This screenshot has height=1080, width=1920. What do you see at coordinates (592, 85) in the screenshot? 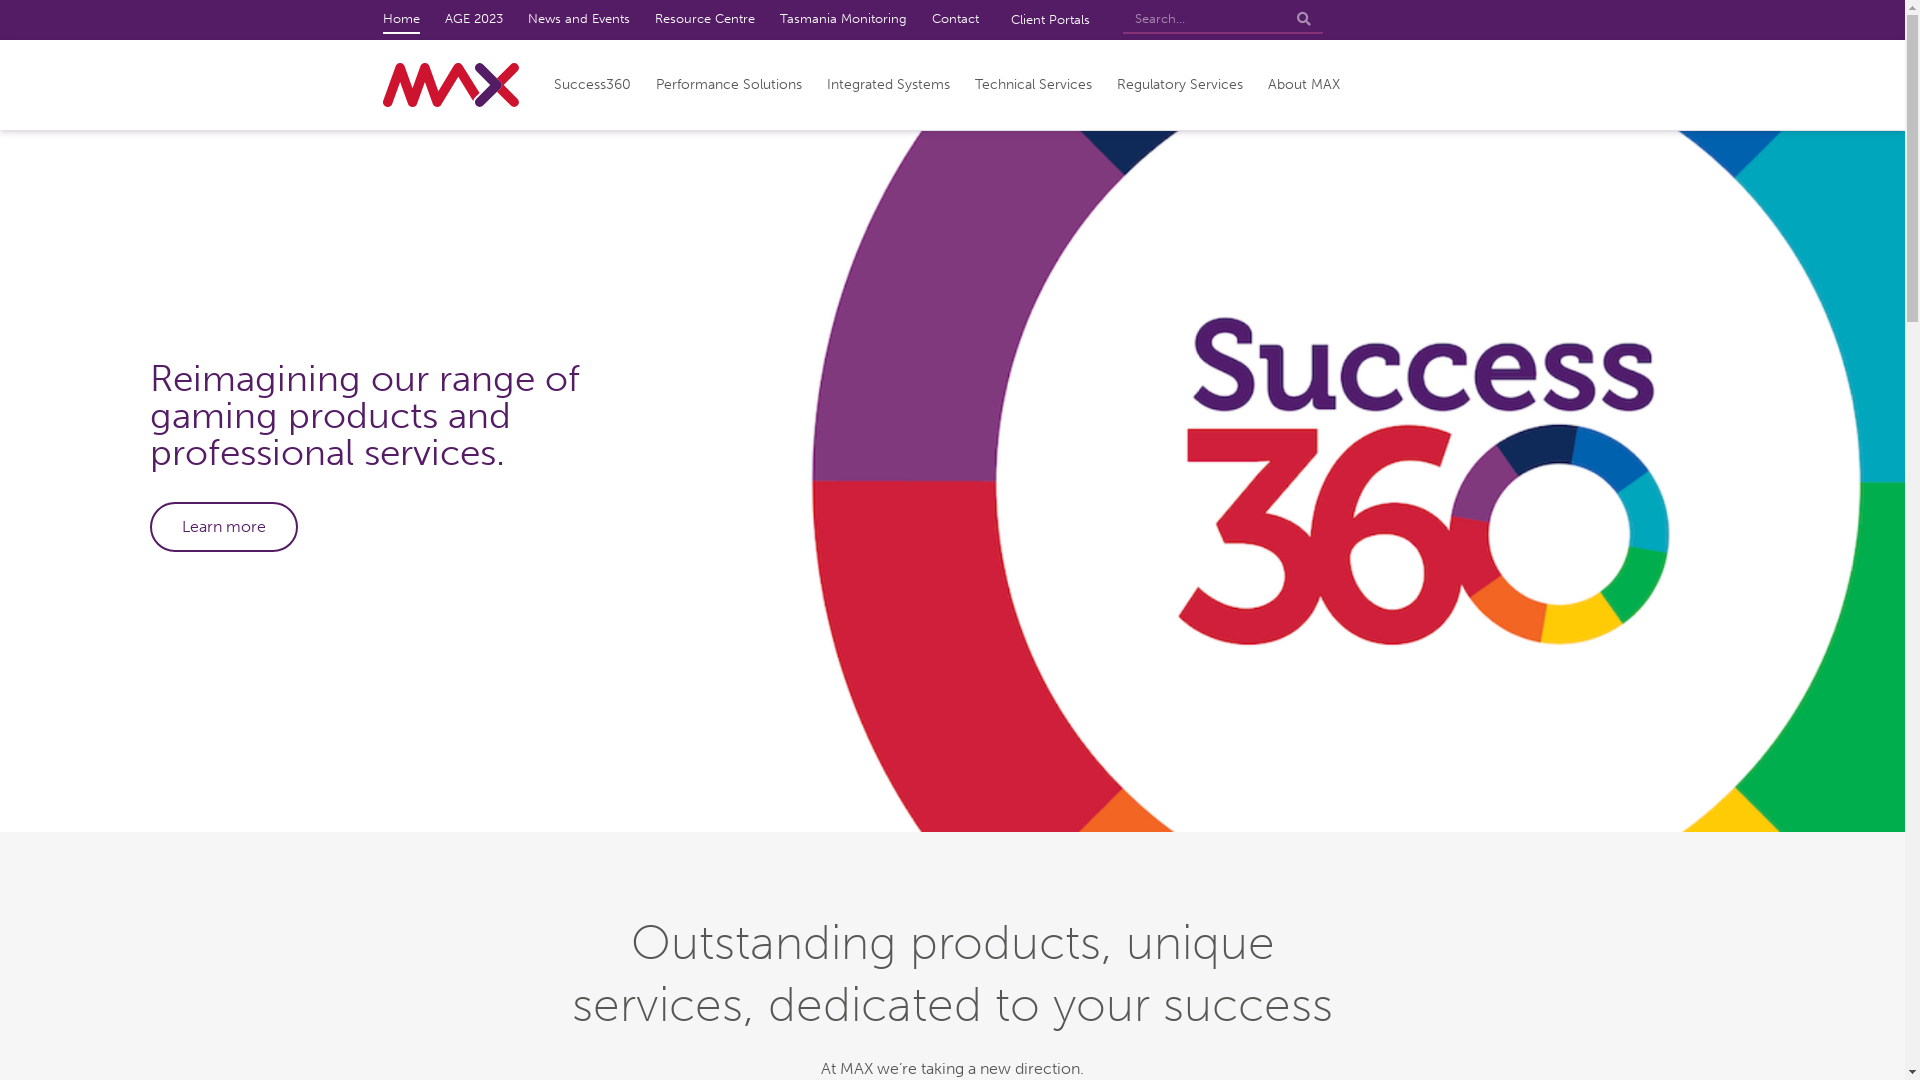
I see `Success360` at bounding box center [592, 85].